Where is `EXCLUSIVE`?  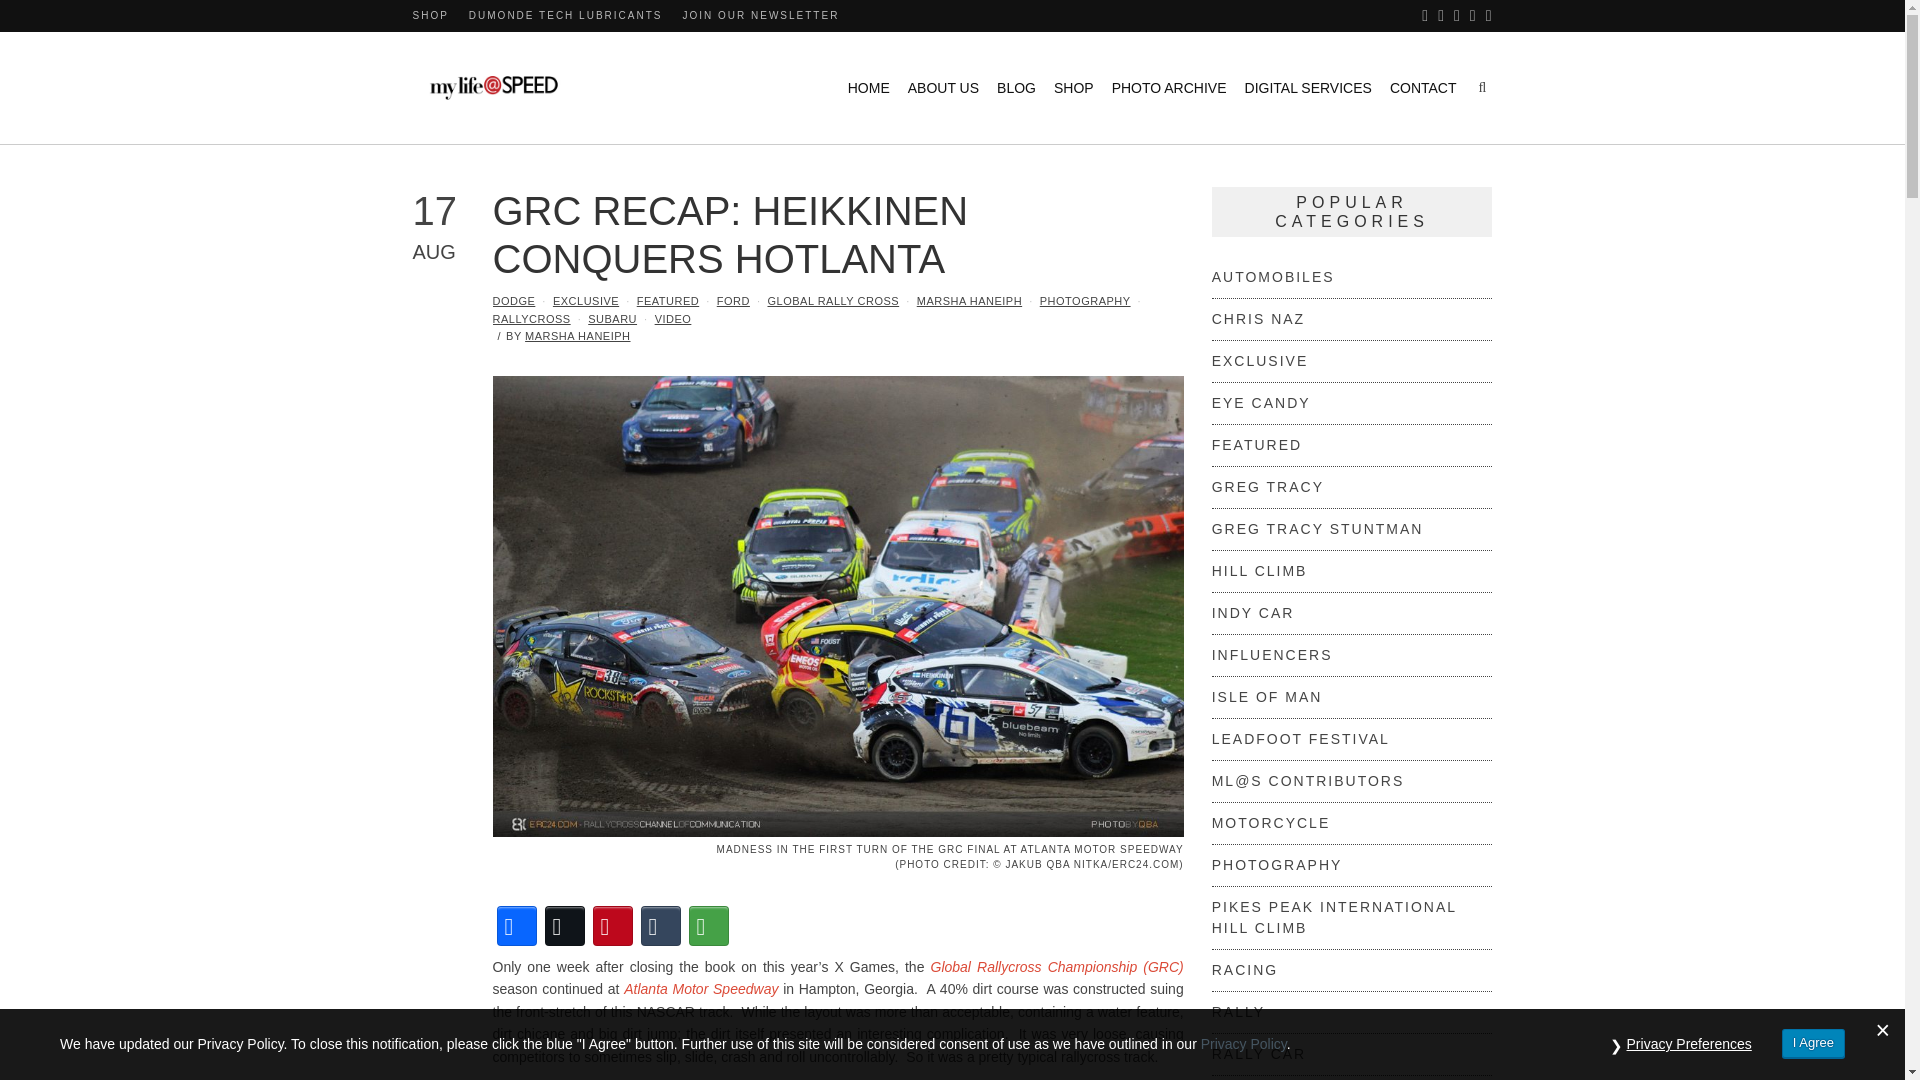 EXCLUSIVE is located at coordinates (585, 300).